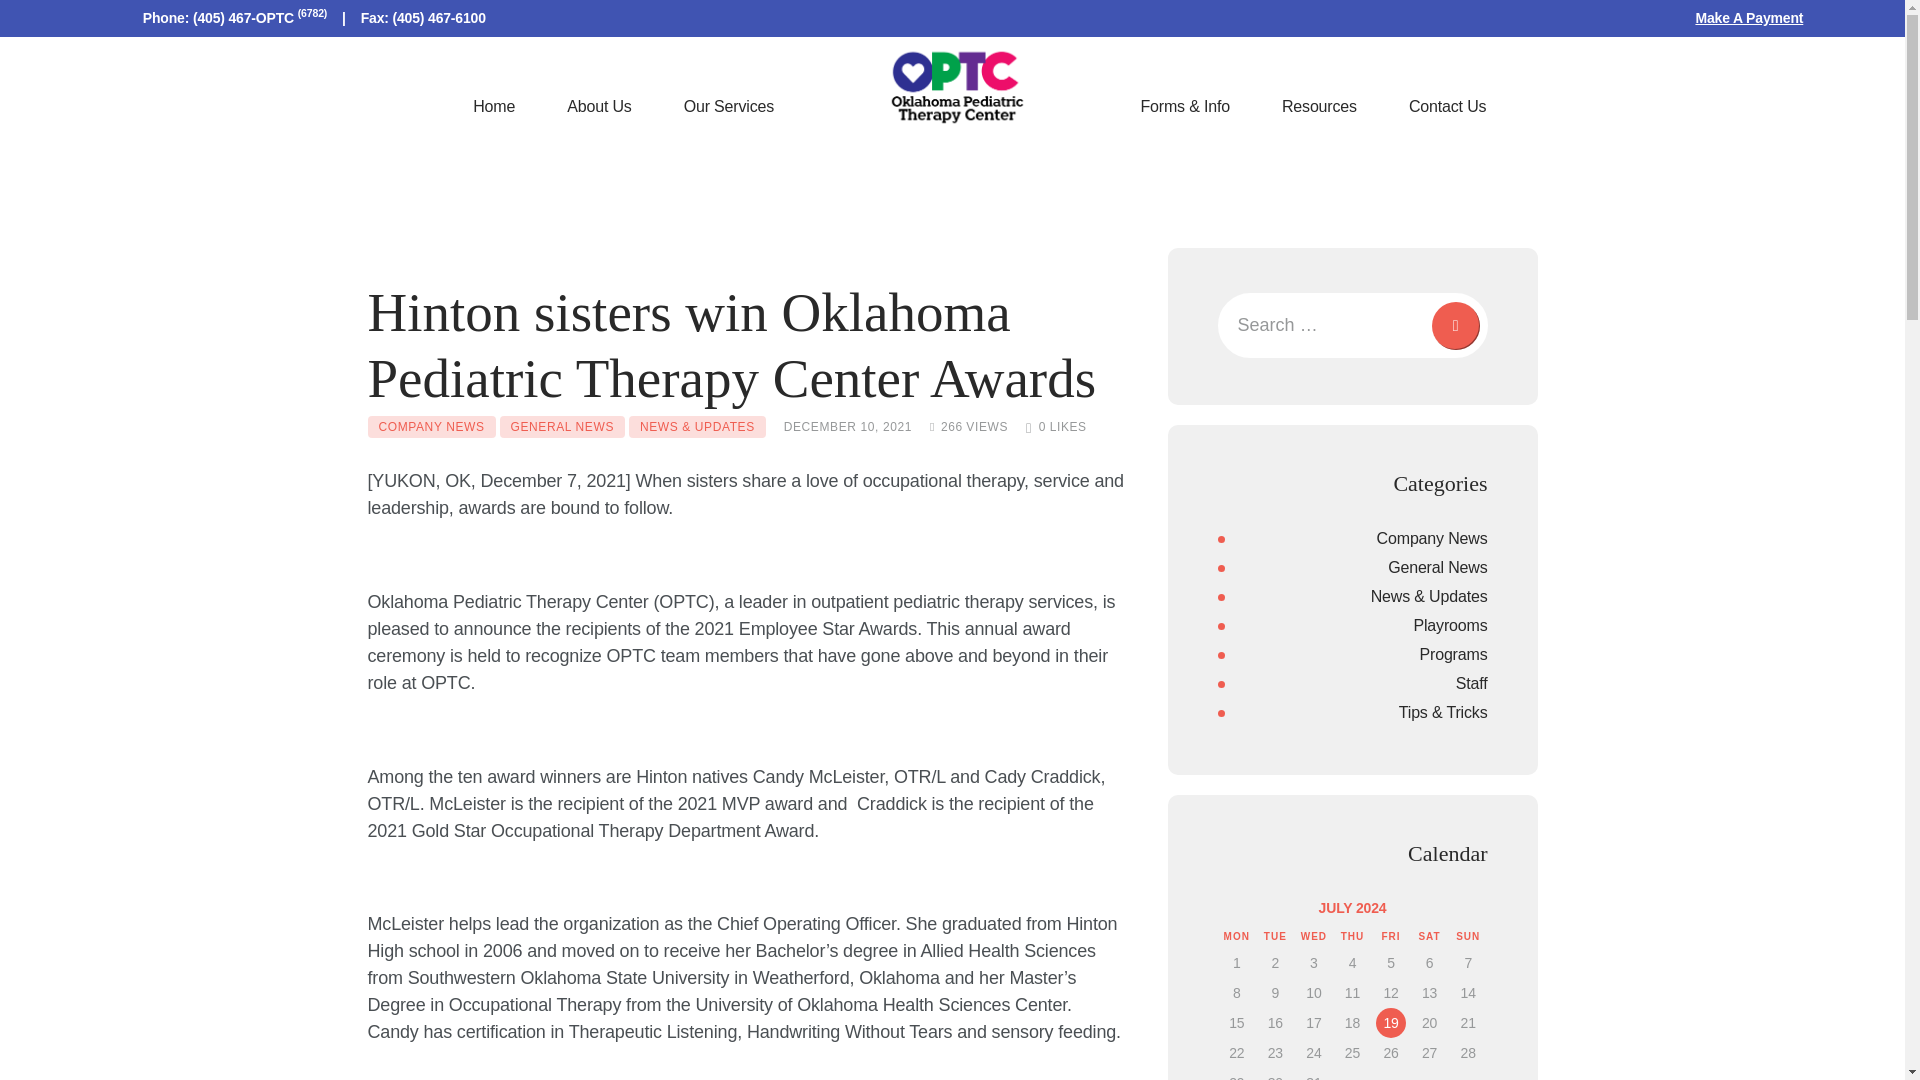  What do you see at coordinates (1352, 936) in the screenshot?
I see `Thursday` at bounding box center [1352, 936].